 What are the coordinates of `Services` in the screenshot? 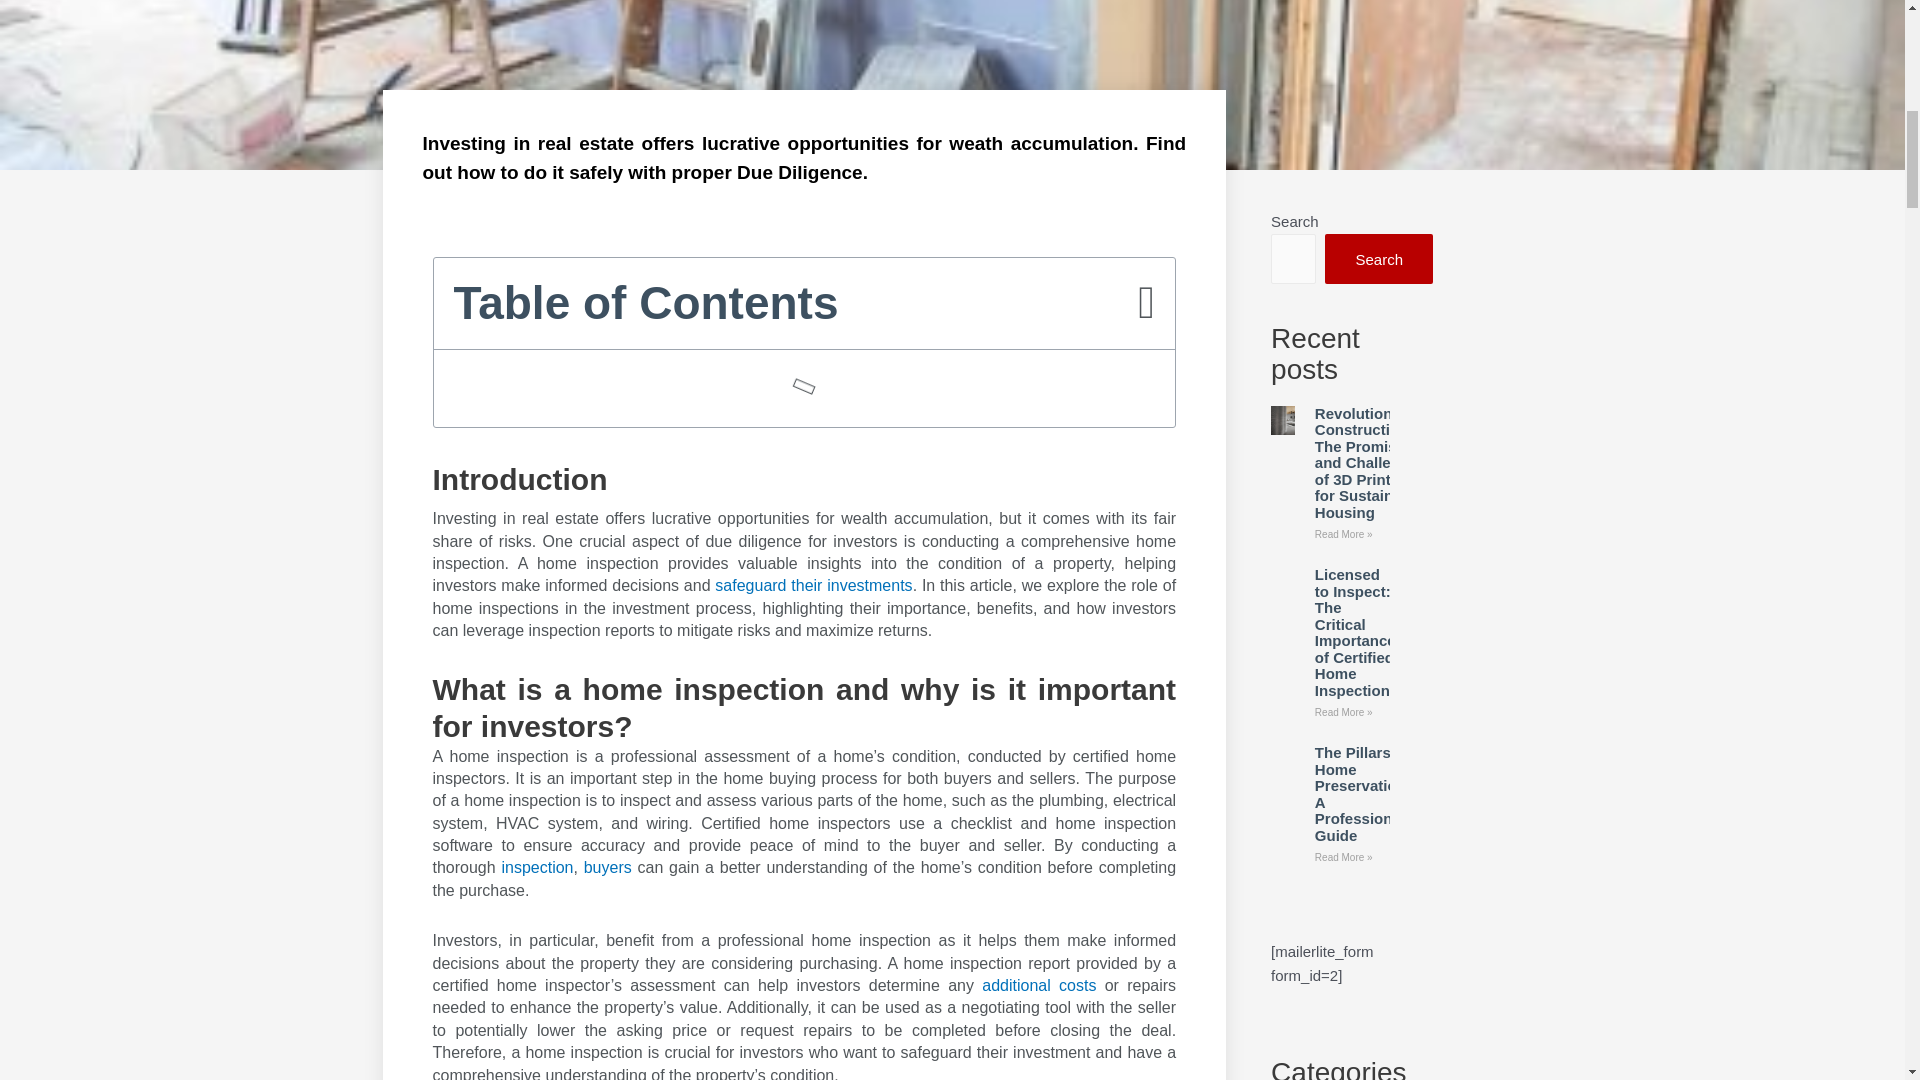 It's located at (536, 866).